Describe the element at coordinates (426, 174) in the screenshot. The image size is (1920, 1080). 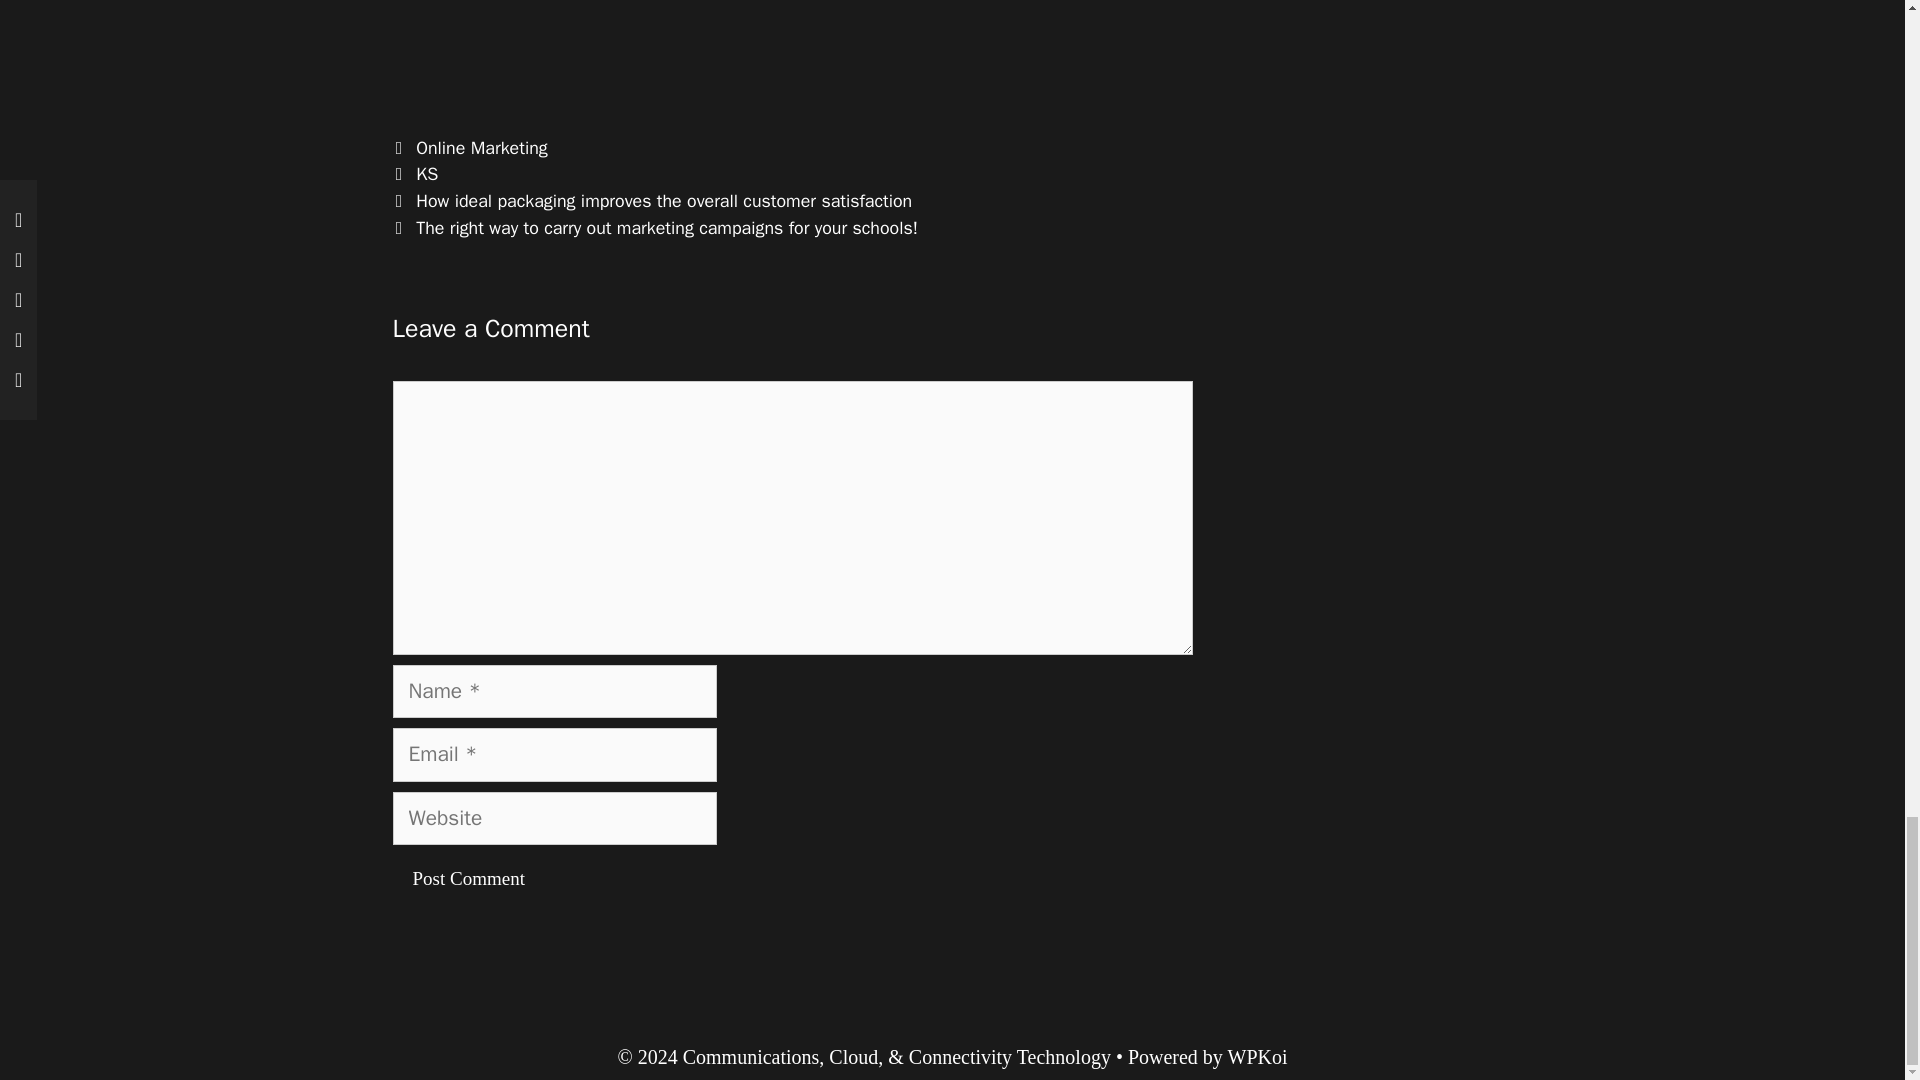
I see `KS` at that location.